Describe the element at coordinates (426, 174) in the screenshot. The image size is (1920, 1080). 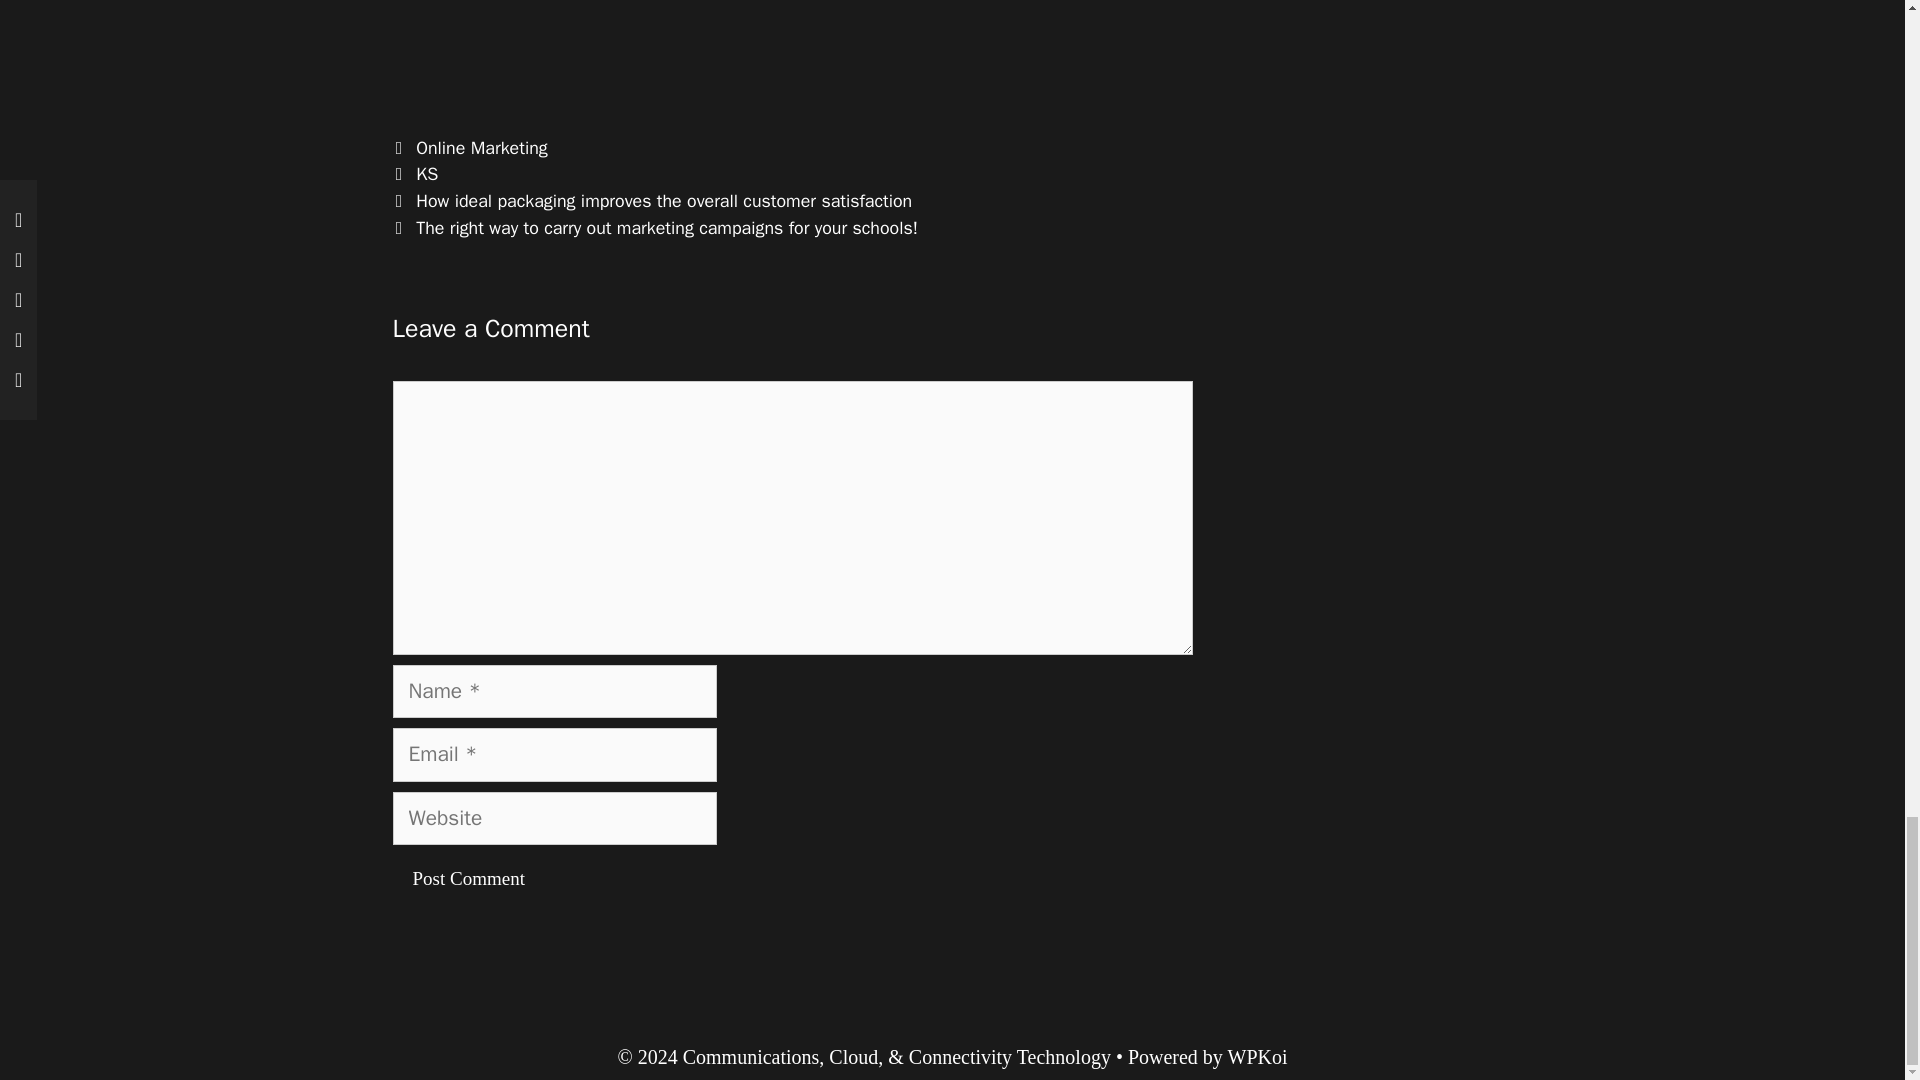
I see `KS` at that location.